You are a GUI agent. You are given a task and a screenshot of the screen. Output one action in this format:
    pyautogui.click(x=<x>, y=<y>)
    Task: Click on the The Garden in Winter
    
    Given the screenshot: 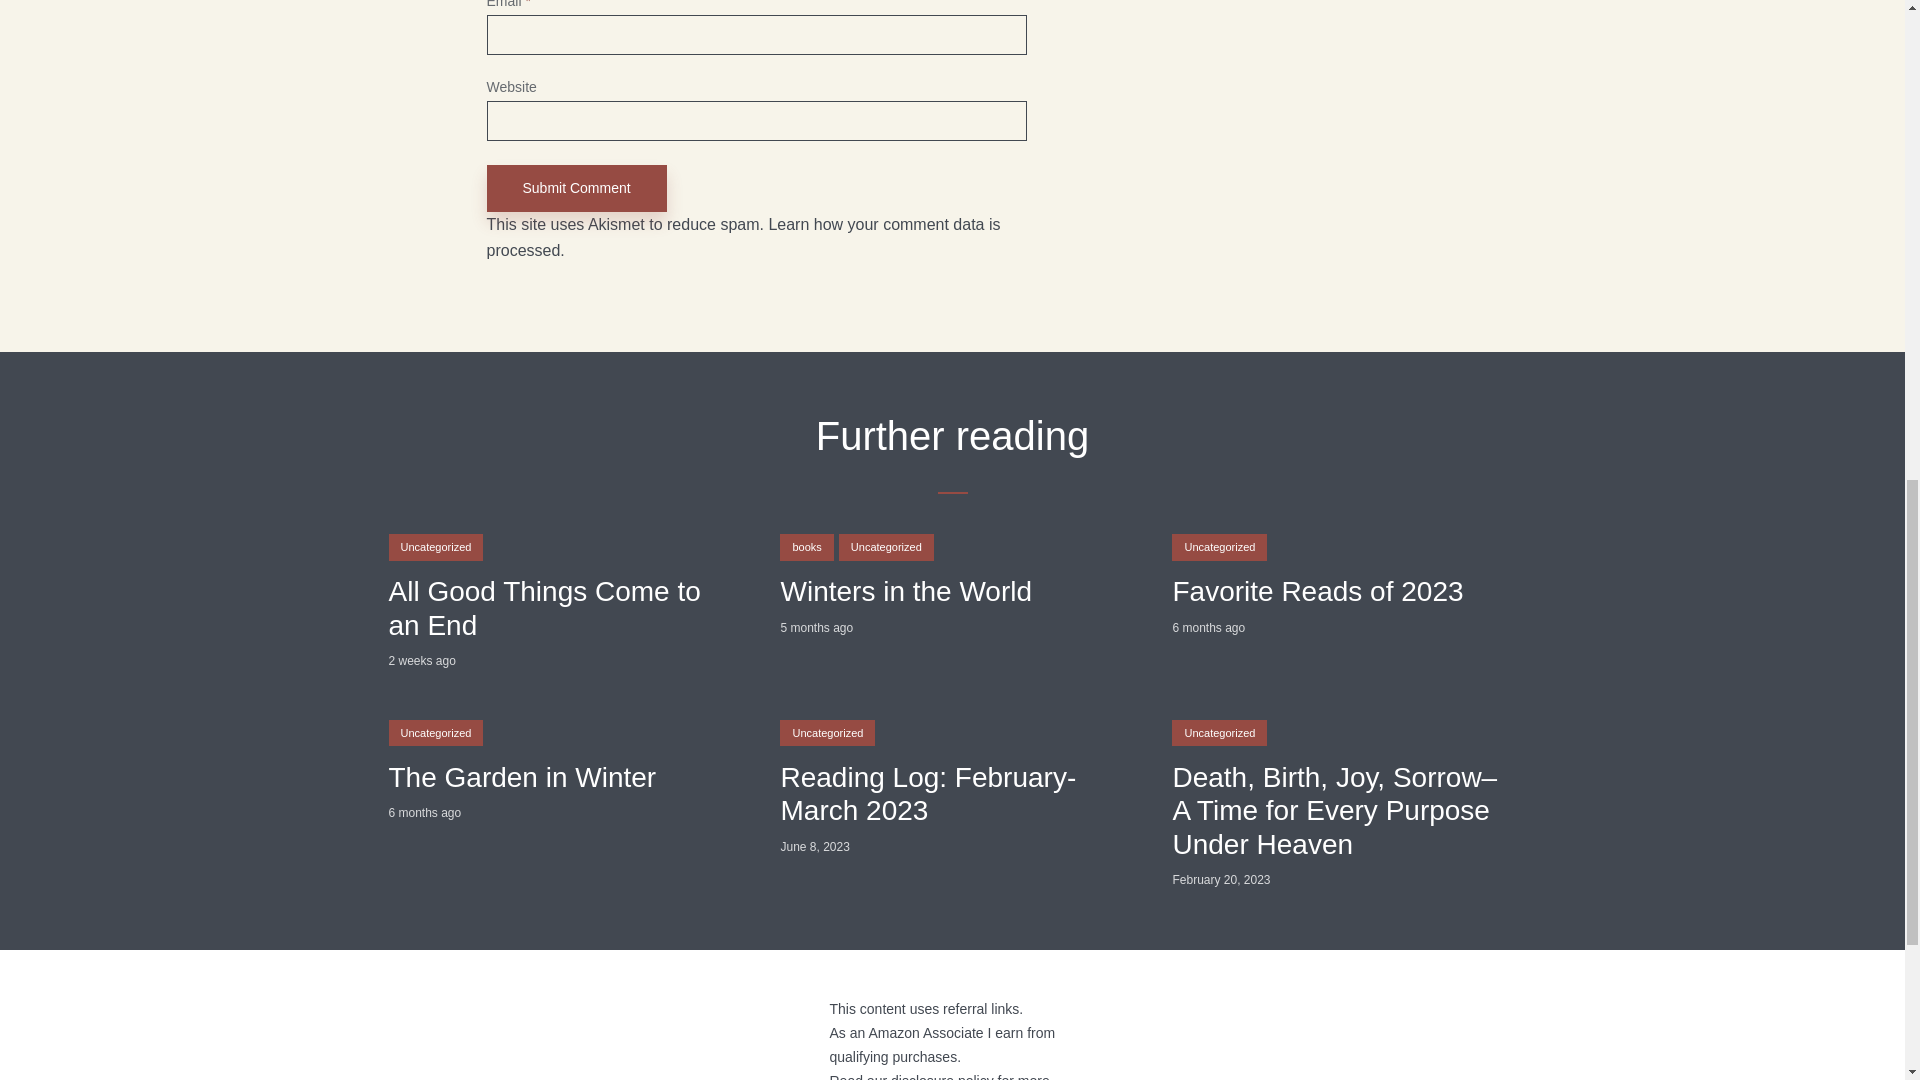 What is the action you would take?
    pyautogui.click(x=559, y=776)
    